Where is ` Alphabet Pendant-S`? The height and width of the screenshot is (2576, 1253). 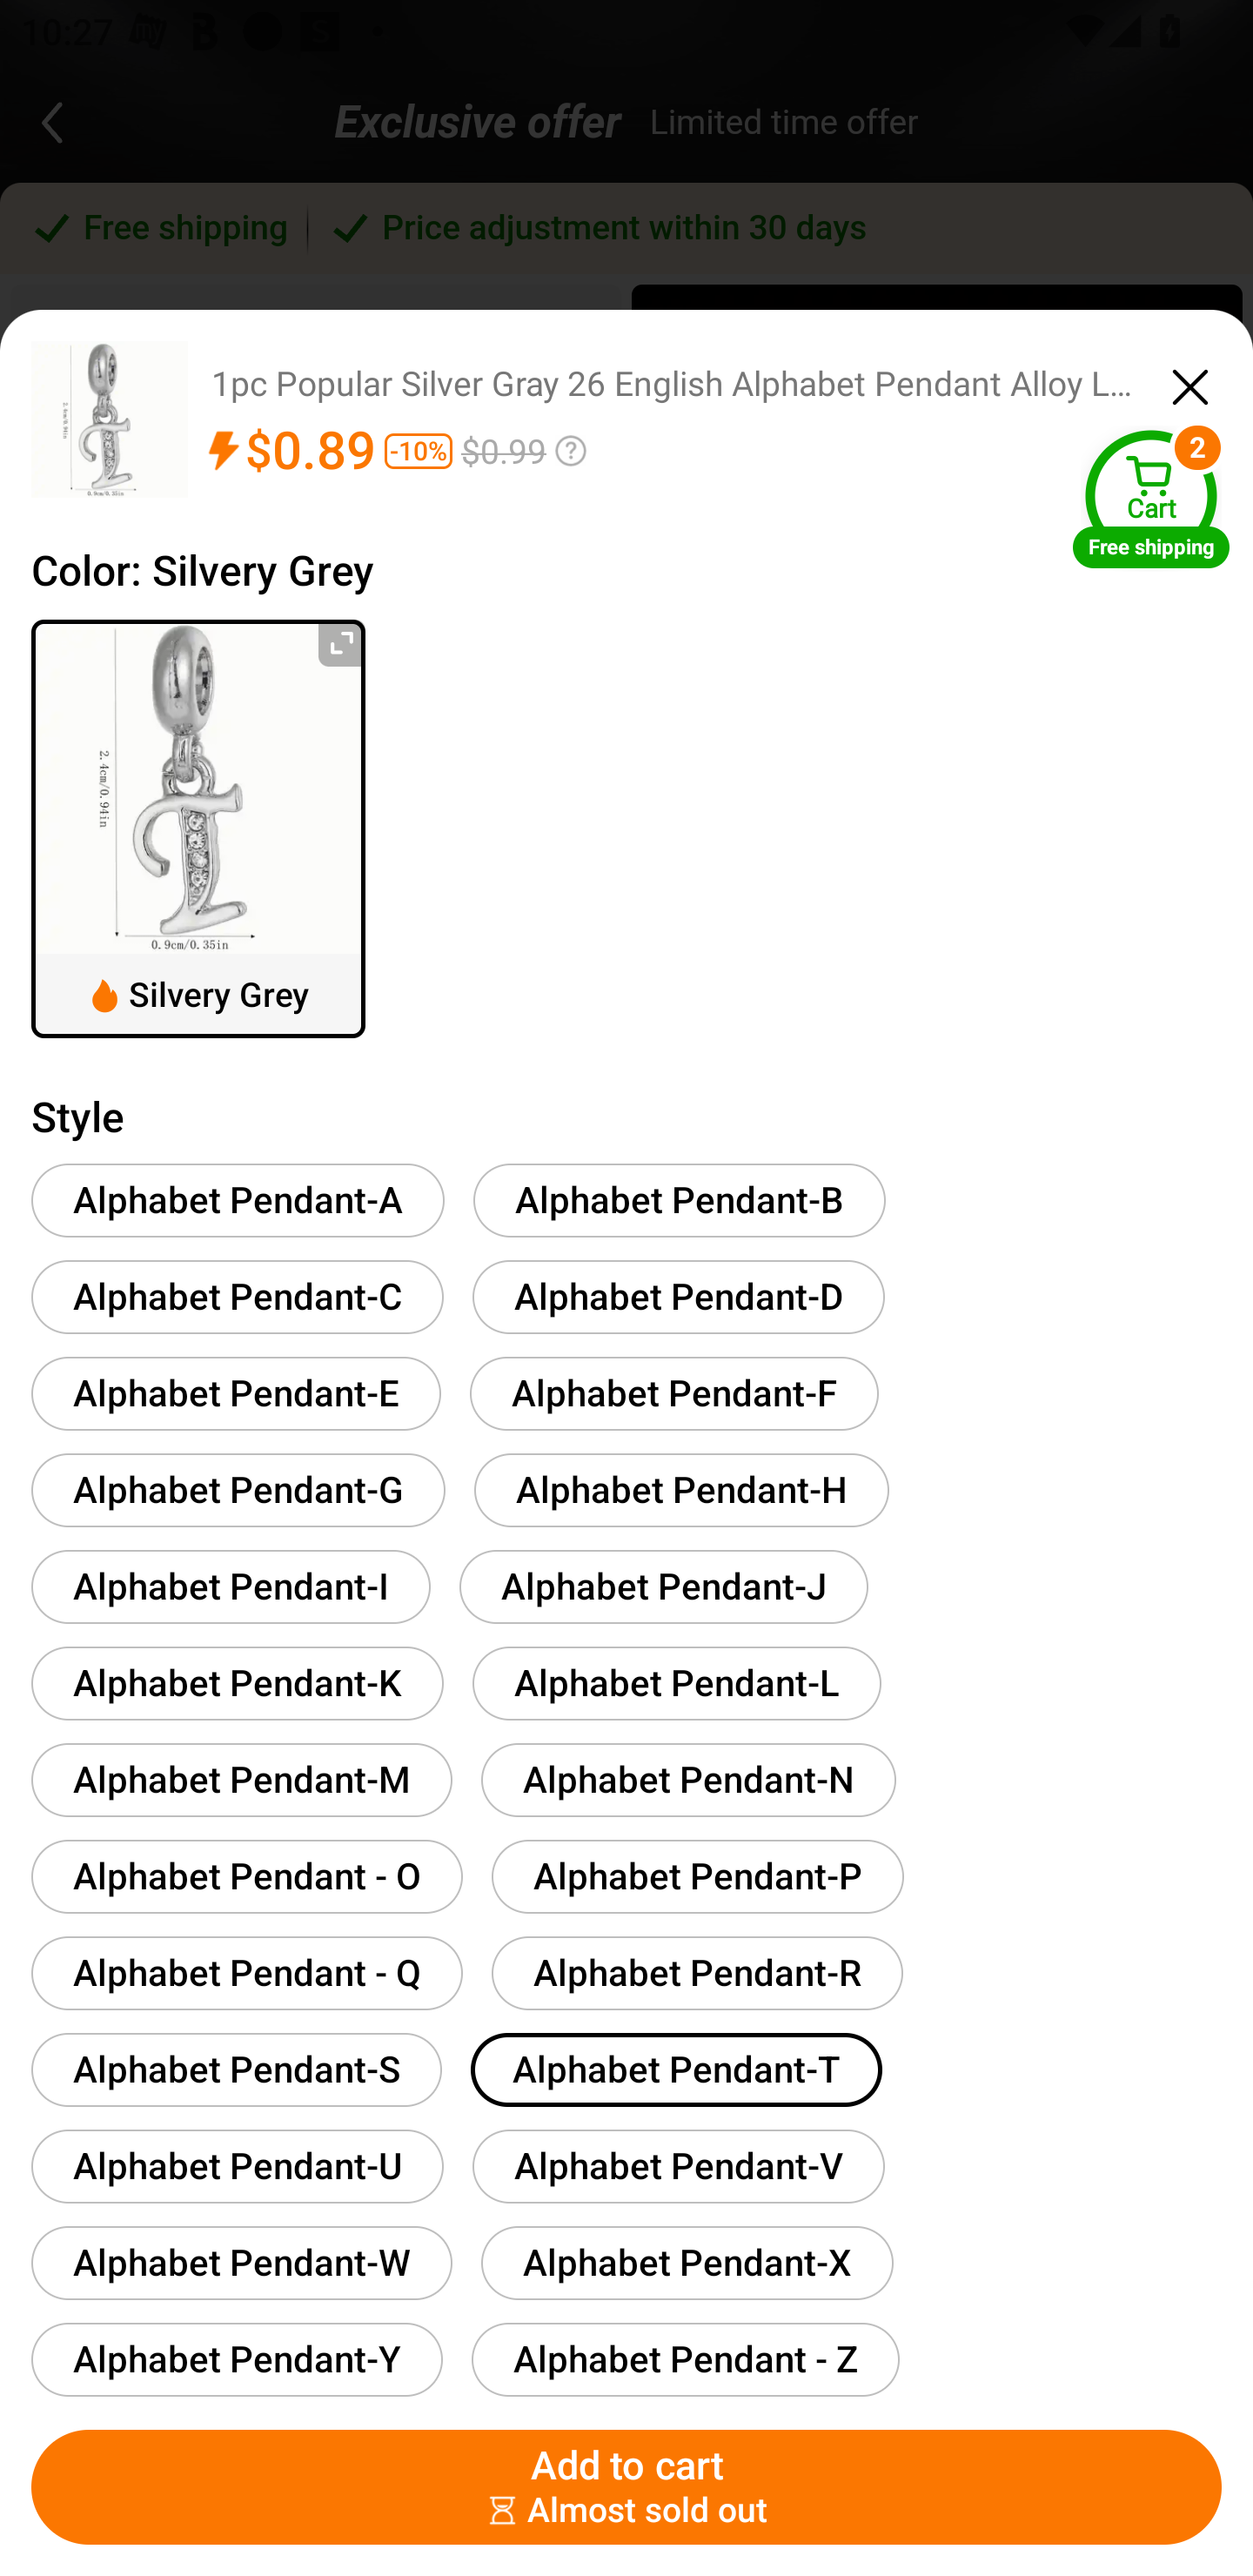
 Alphabet Pendant-S is located at coordinates (237, 2070).